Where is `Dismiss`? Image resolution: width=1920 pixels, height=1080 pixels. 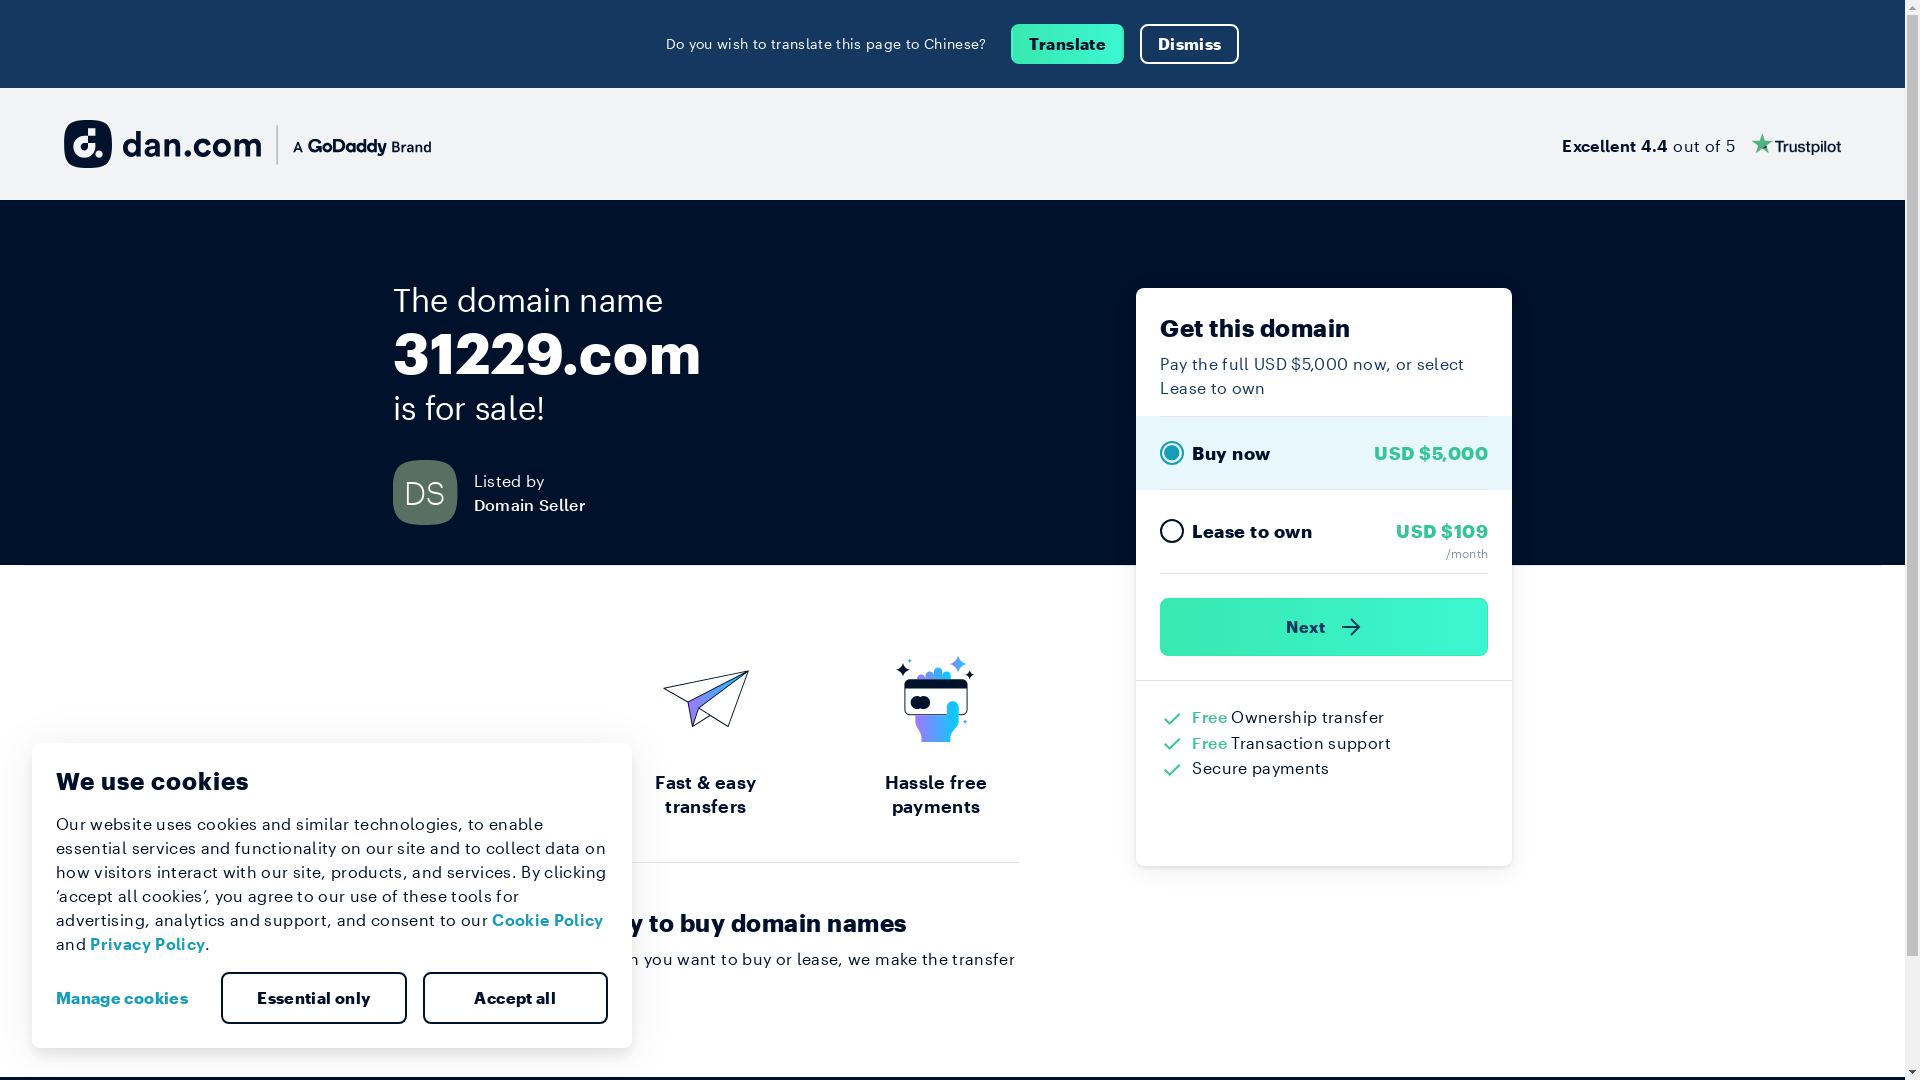
Dismiss is located at coordinates (1190, 44).